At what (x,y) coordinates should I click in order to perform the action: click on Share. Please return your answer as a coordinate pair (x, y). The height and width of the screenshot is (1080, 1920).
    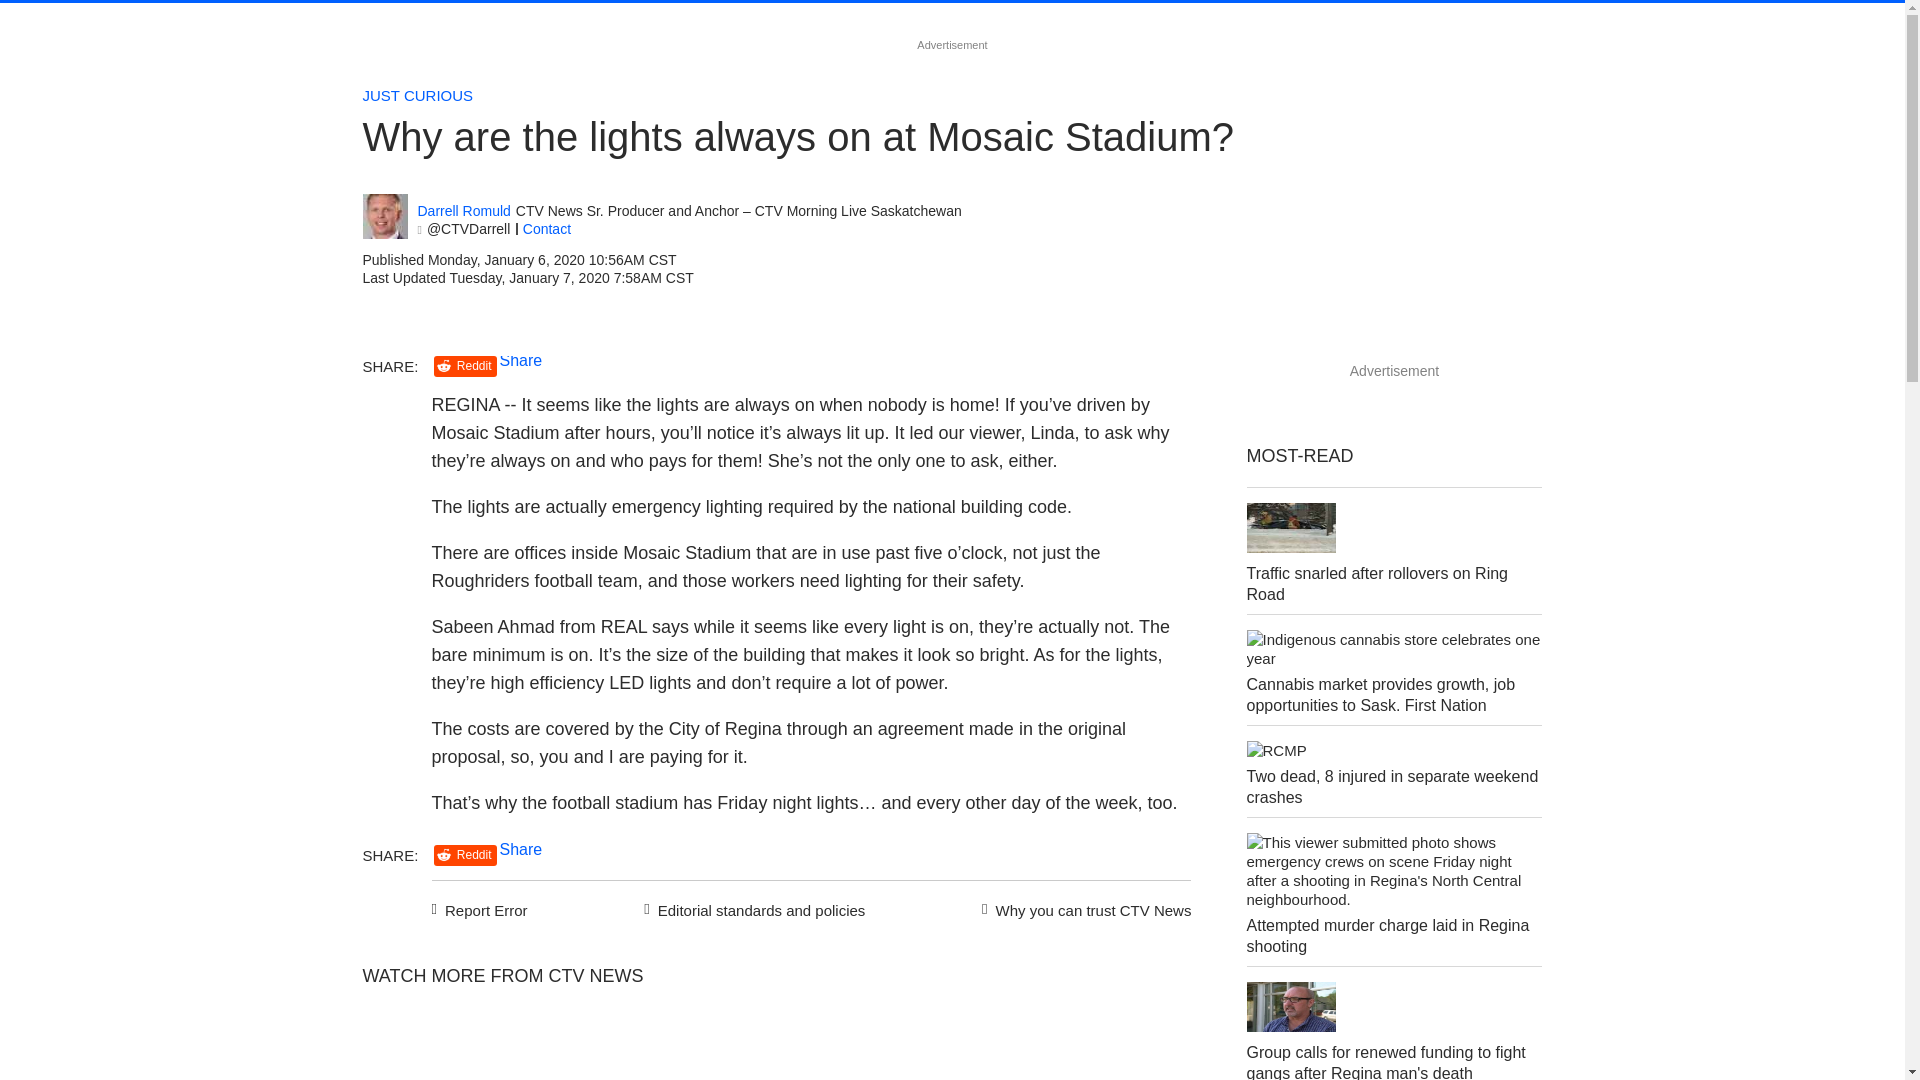
    Looking at the image, I should click on (521, 849).